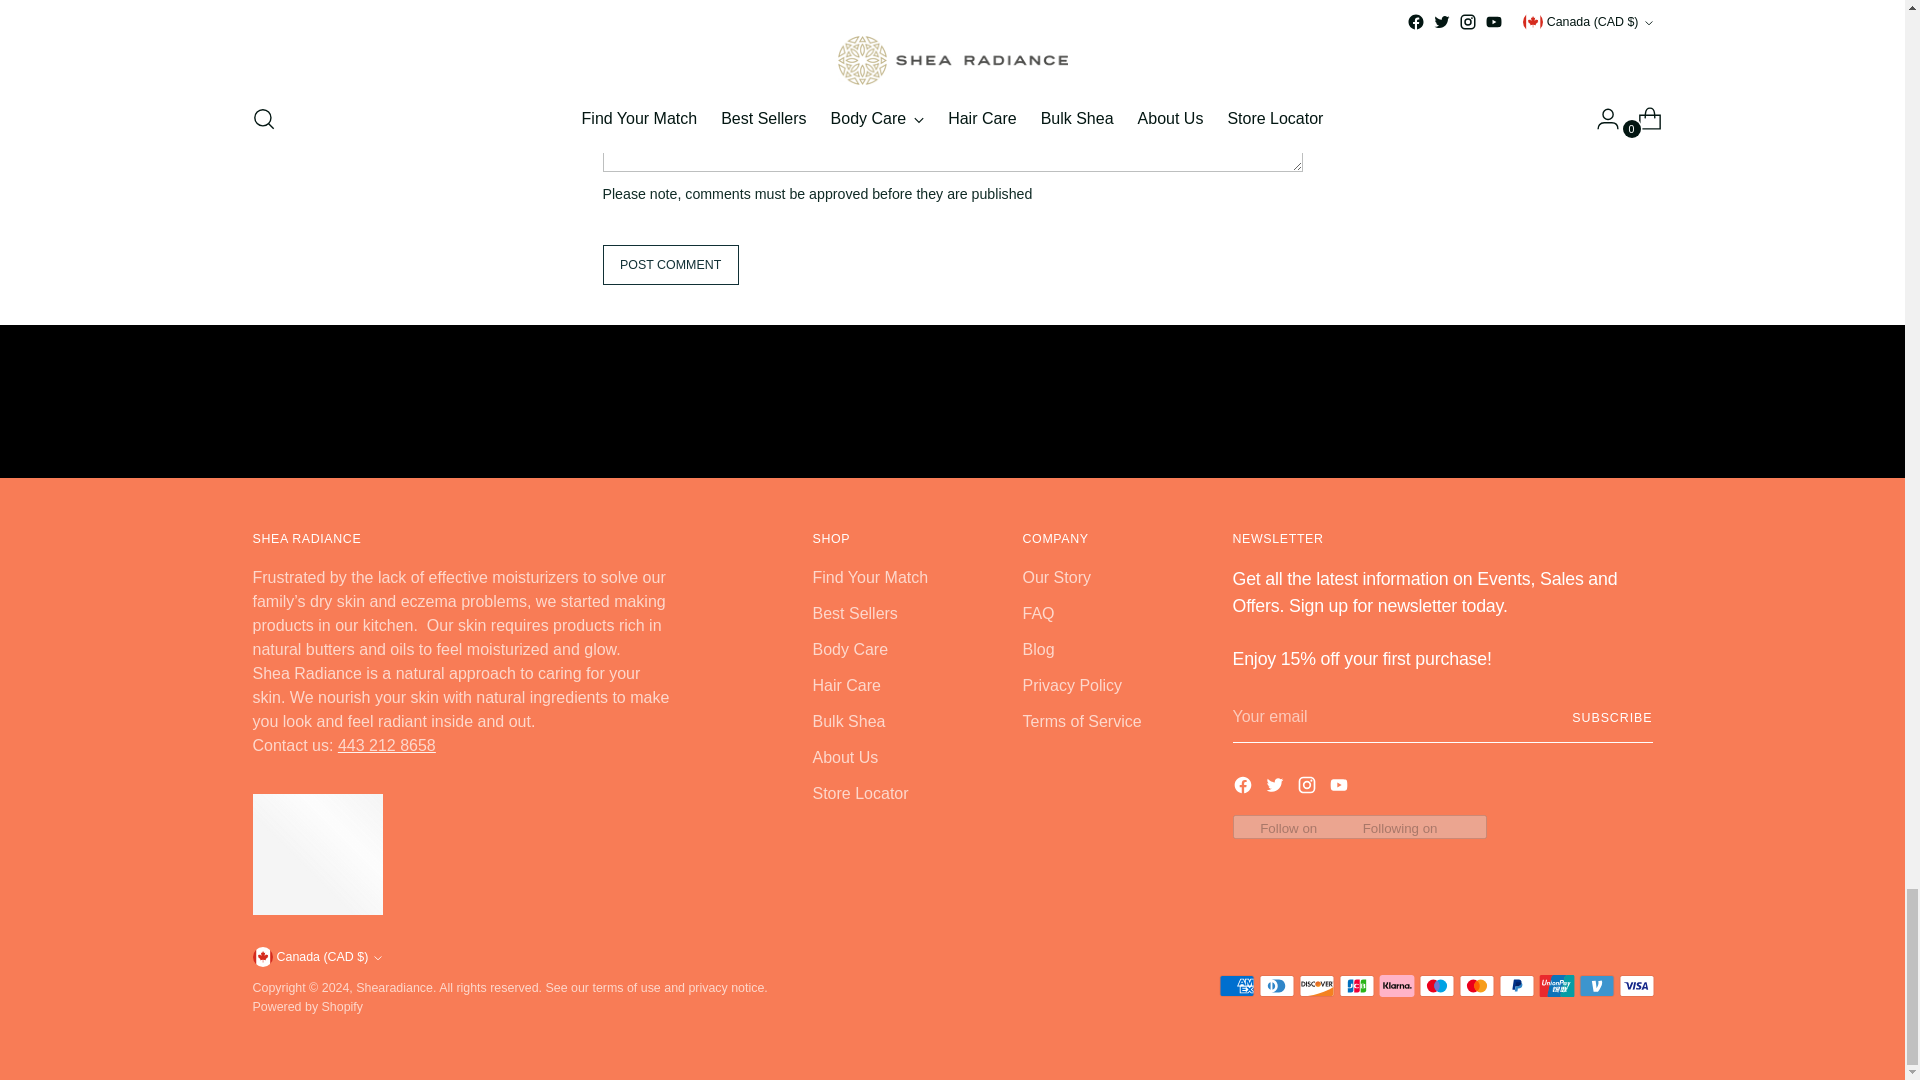  Describe the element at coordinates (1244, 788) in the screenshot. I see `Shearadiance on Facebook` at that location.